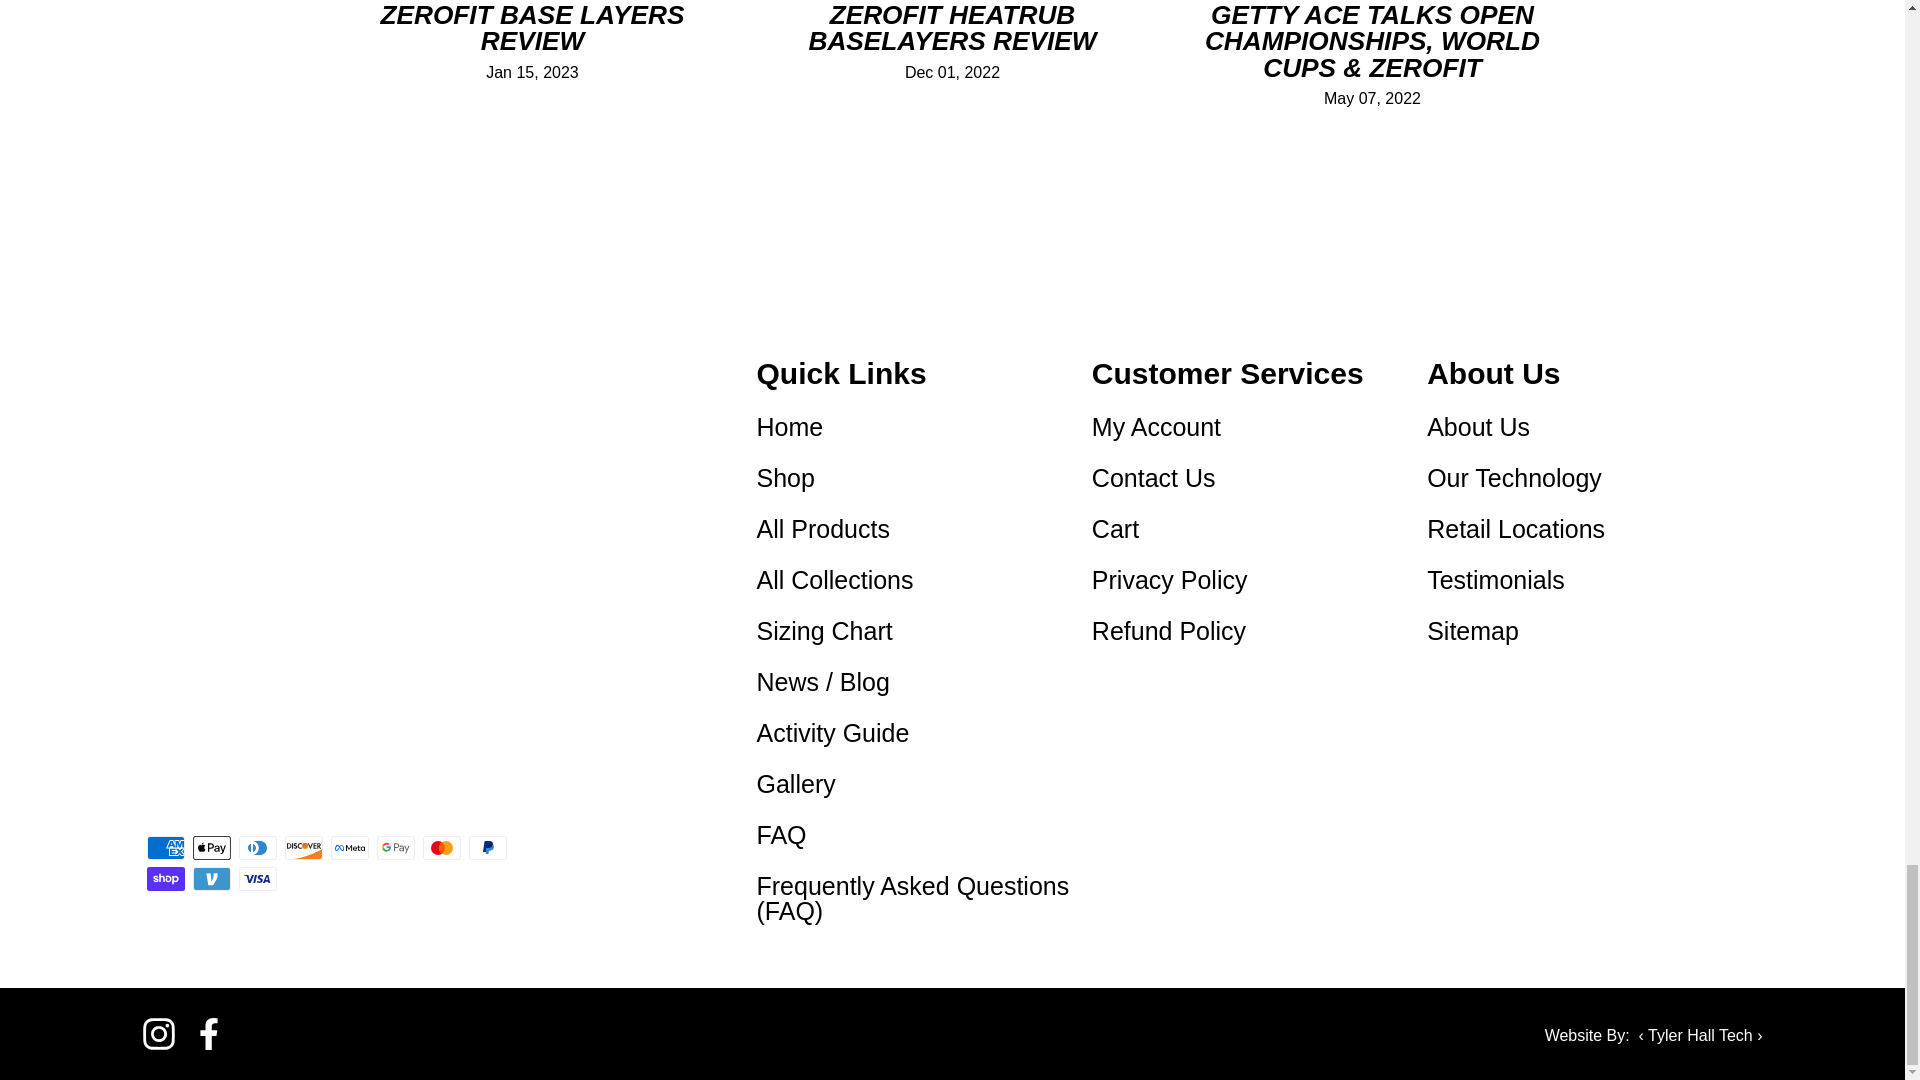 The image size is (1920, 1080). I want to click on Meta Pay, so click(349, 847).